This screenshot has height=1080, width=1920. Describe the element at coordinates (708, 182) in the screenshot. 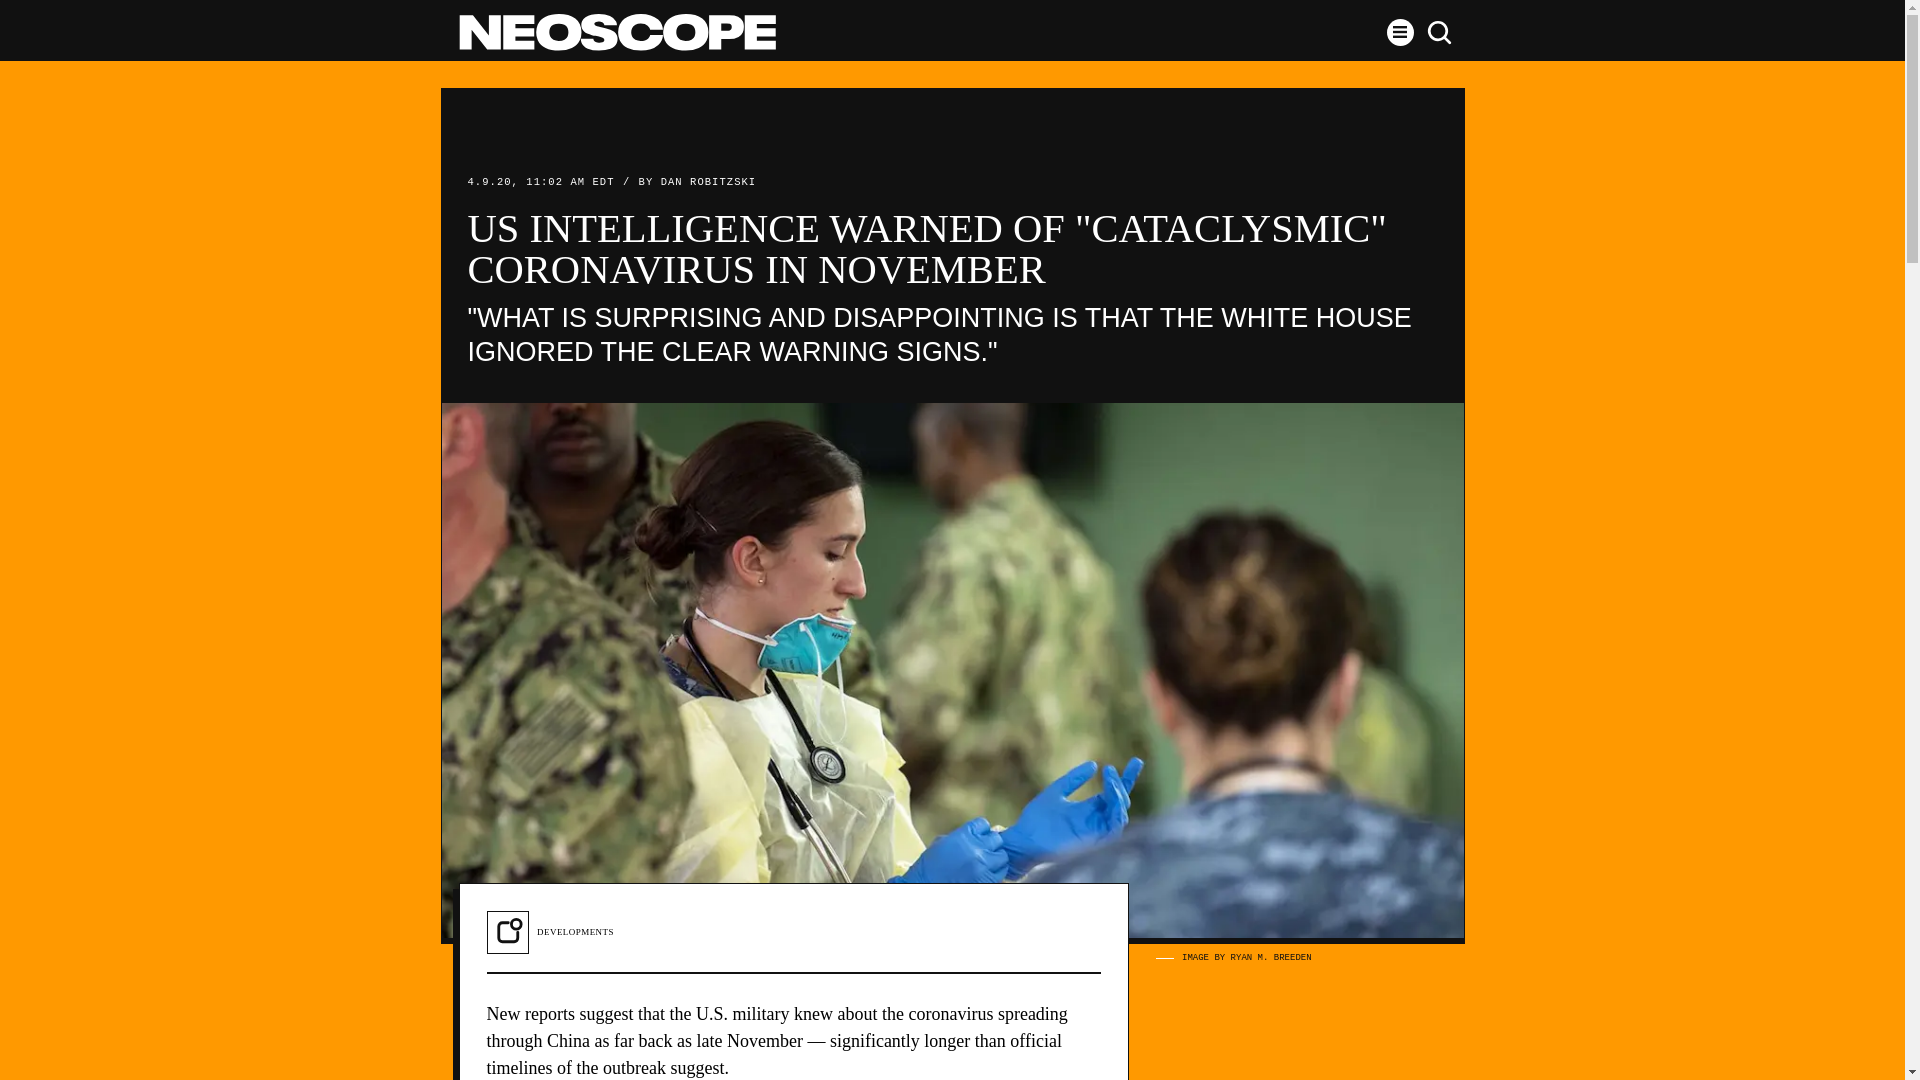

I see `Dan Robitzski` at that location.